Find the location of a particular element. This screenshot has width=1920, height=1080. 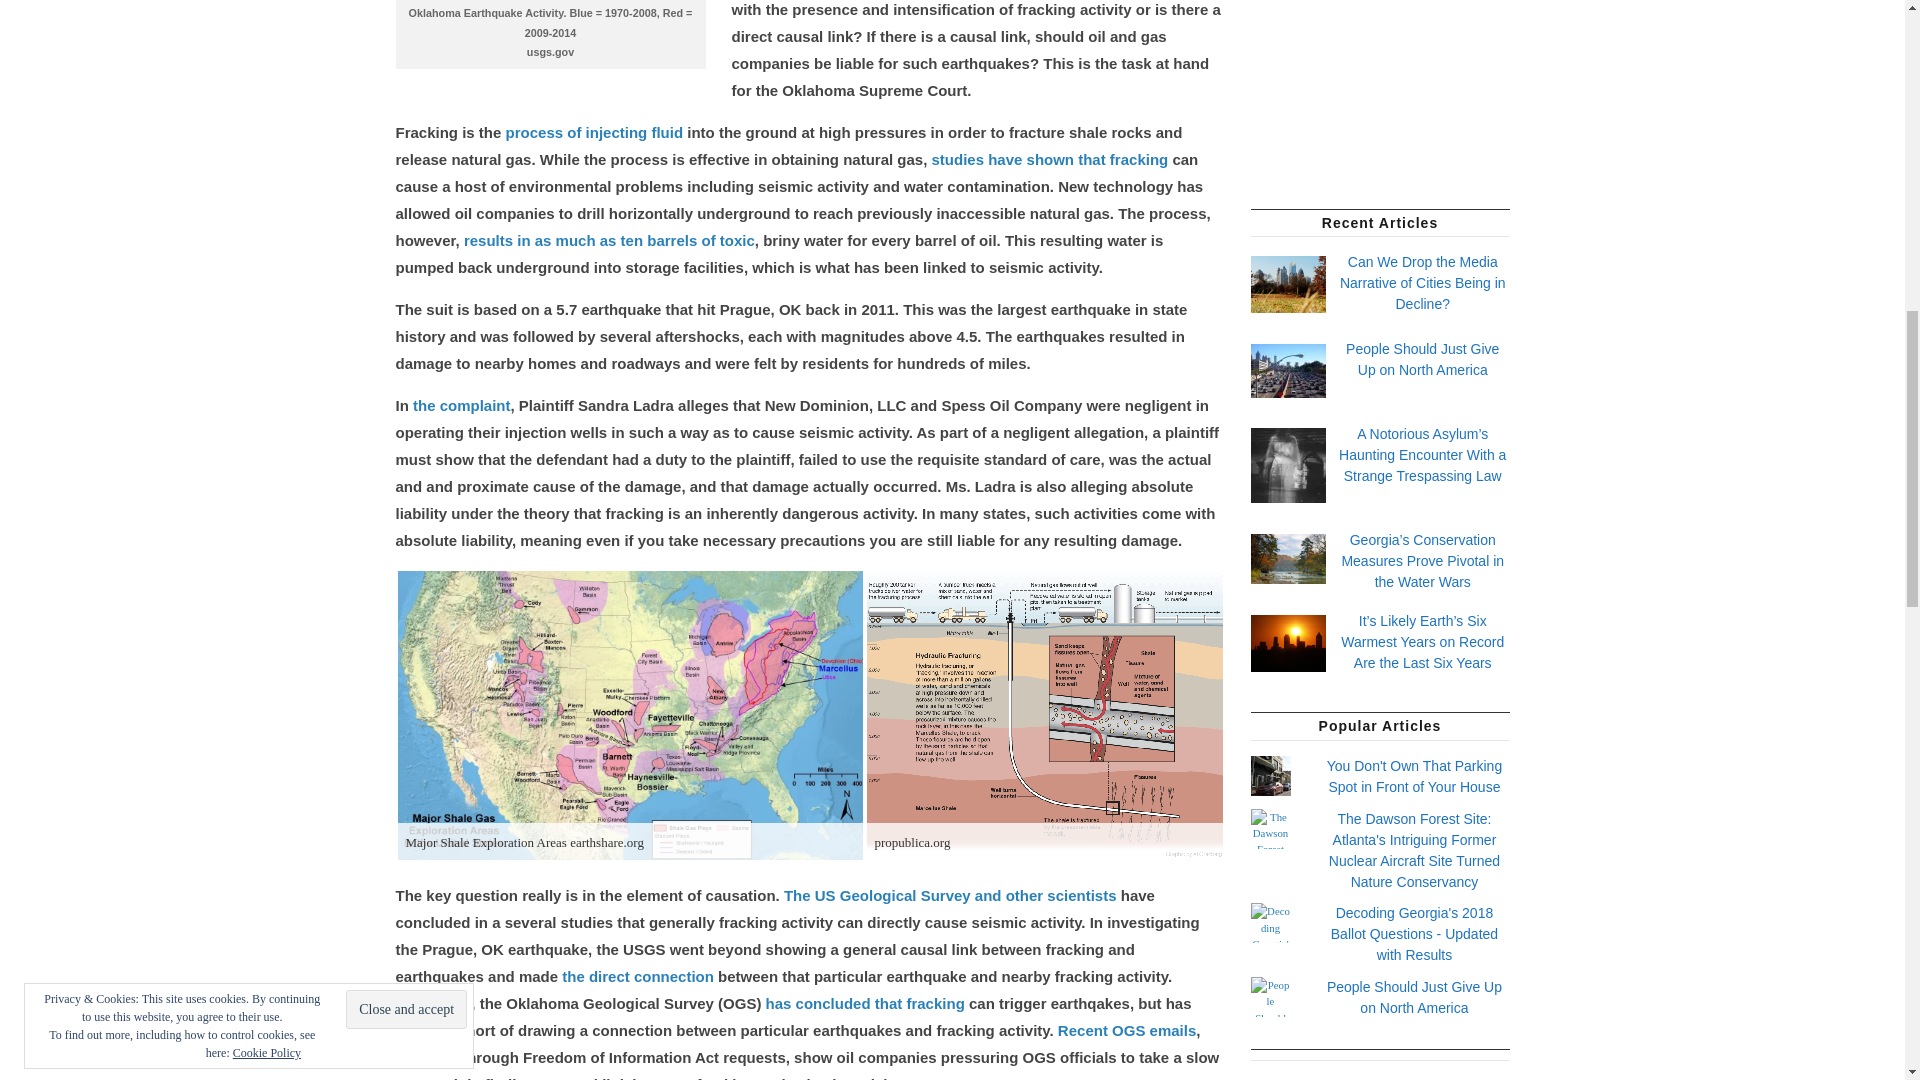

shale exploration aras is located at coordinates (630, 715).